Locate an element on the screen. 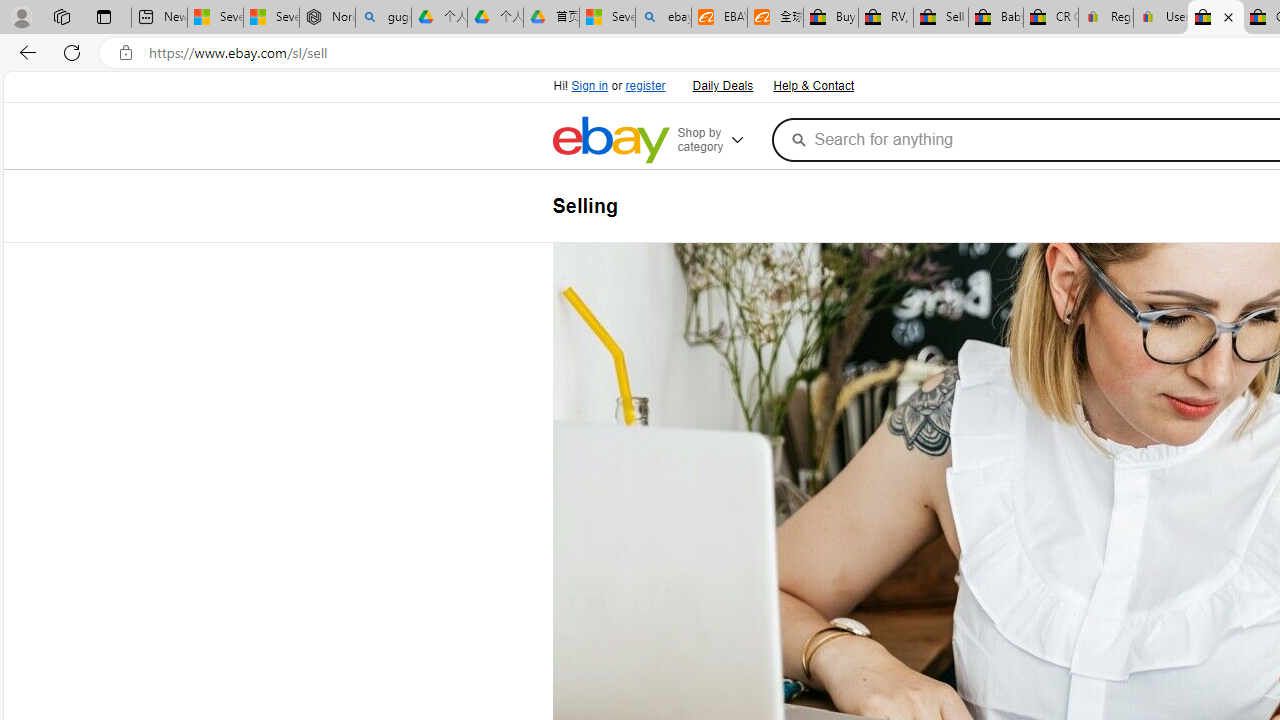 This screenshot has height=720, width=1280. Help & Contact is located at coordinates (813, 86).